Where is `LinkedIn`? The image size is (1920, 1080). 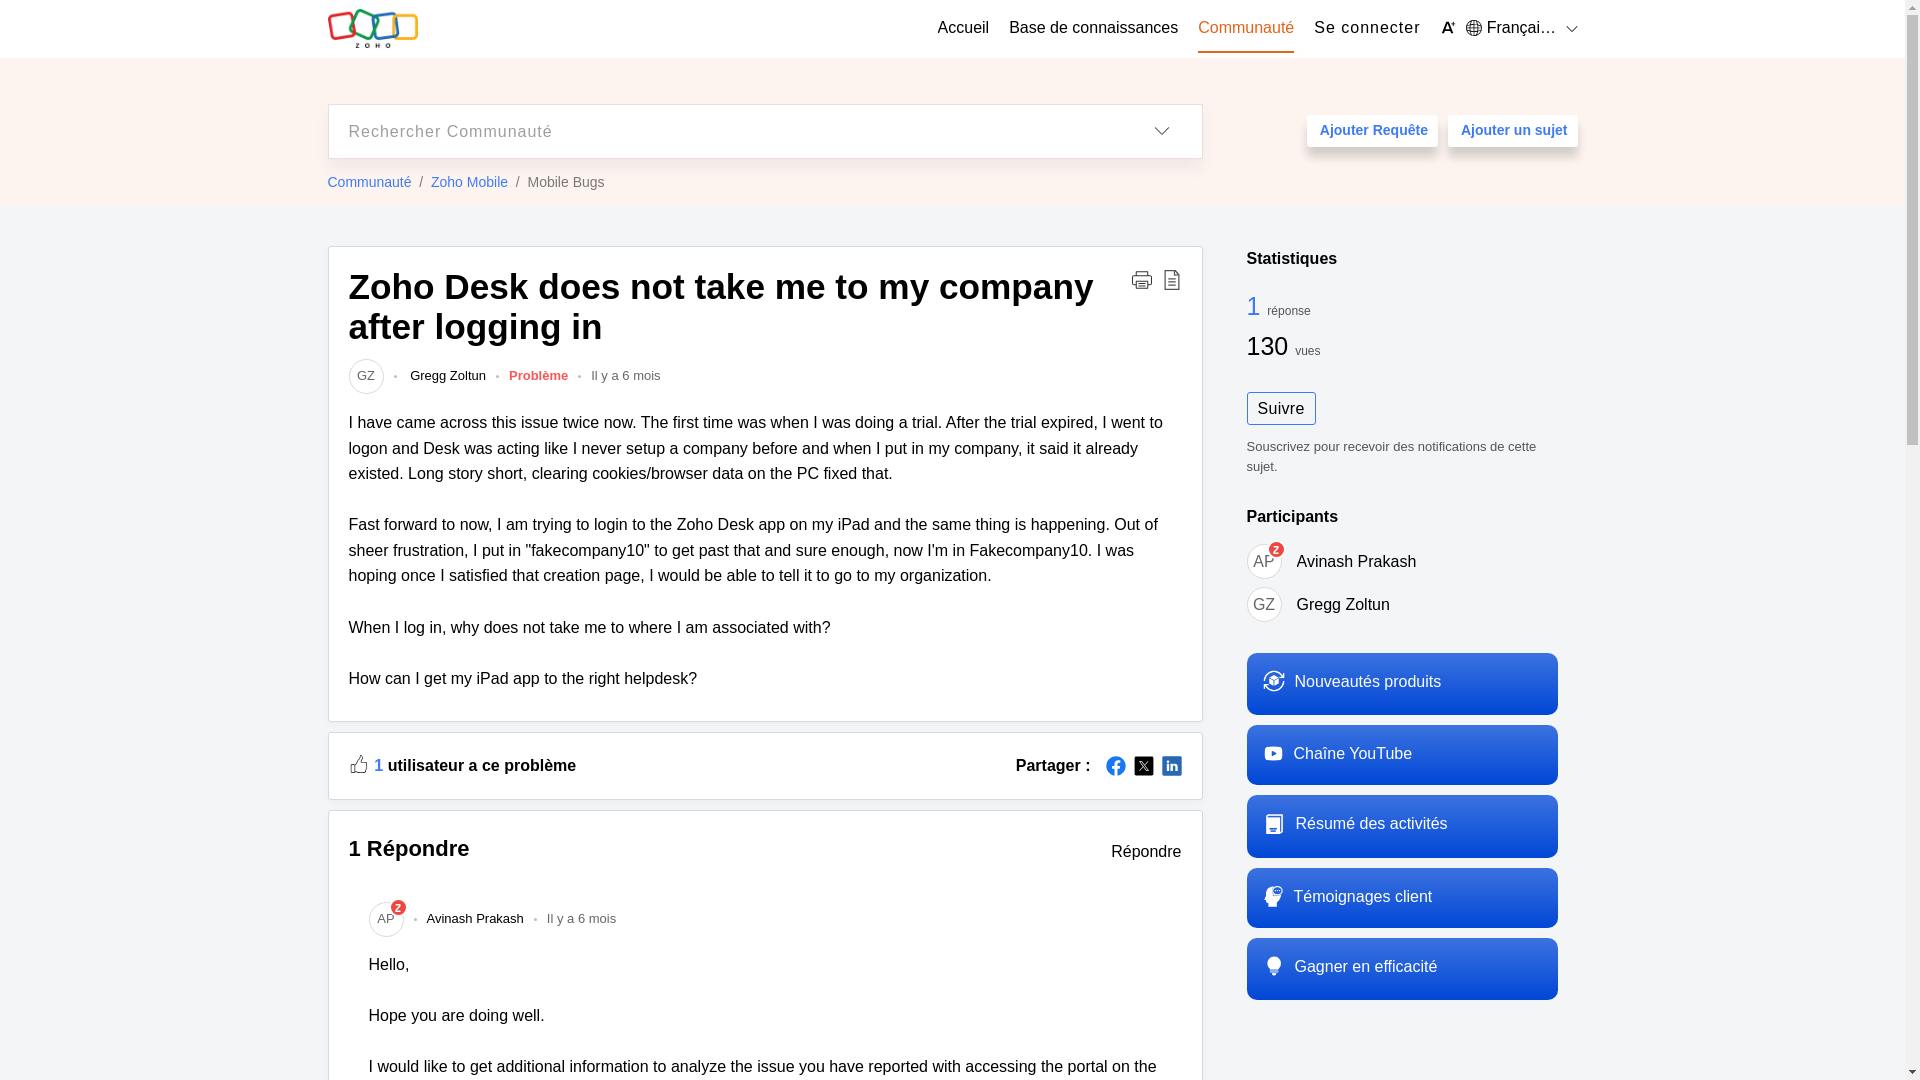
LinkedIn is located at coordinates (1172, 766).